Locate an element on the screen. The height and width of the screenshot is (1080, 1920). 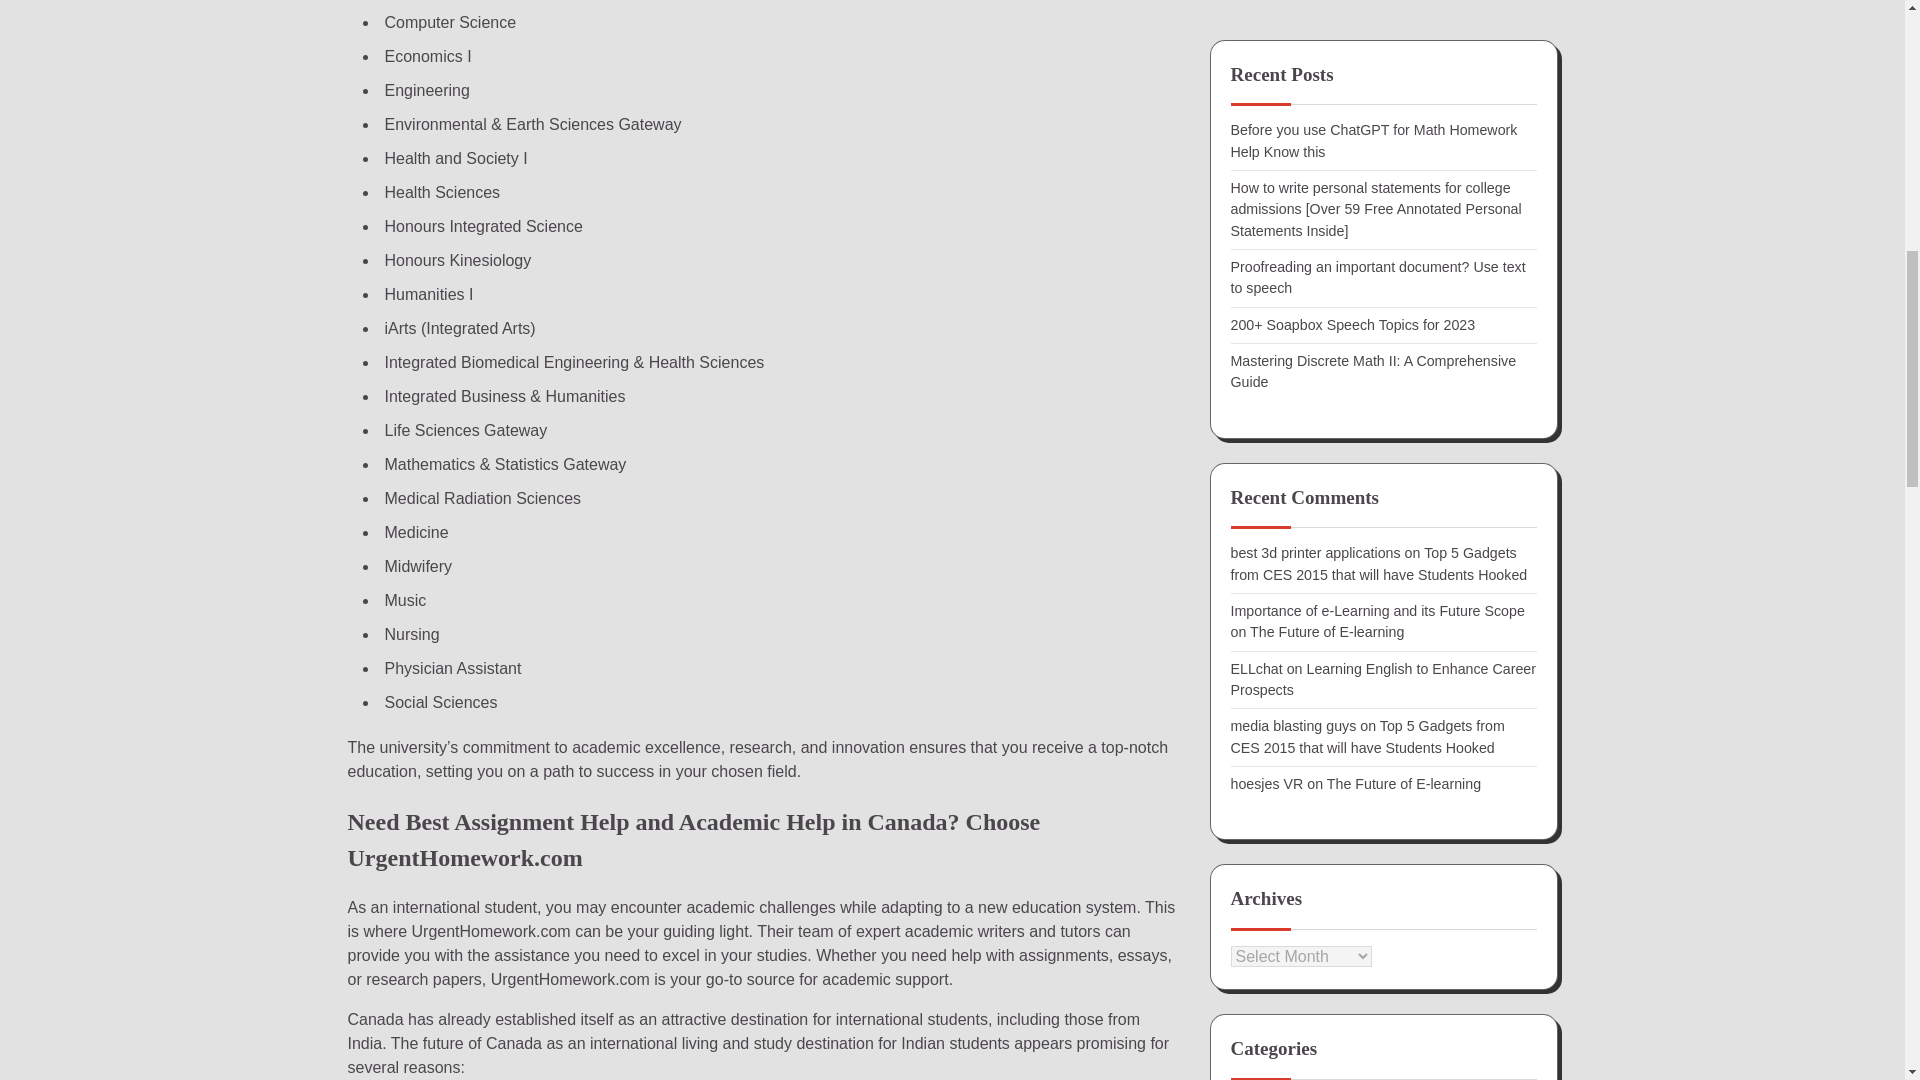
Entries feed is located at coordinates (1268, 338).